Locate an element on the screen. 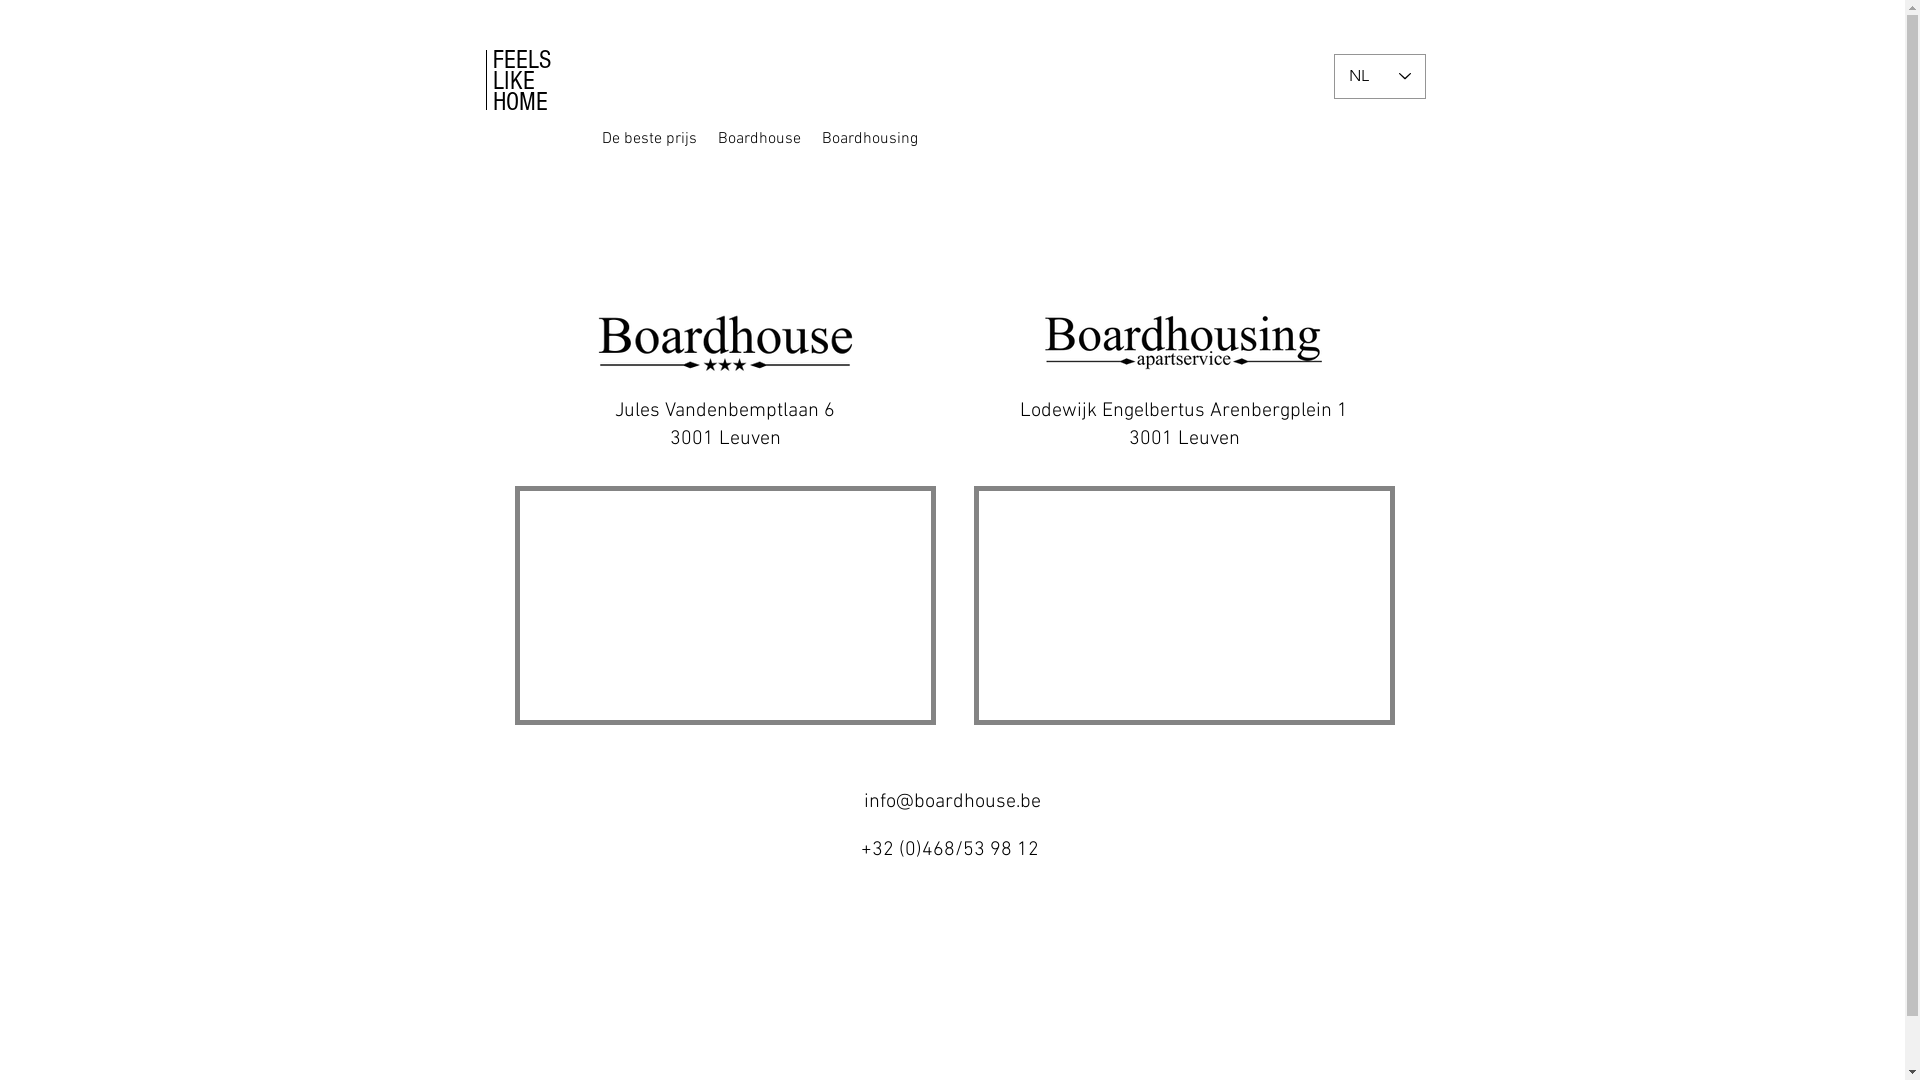 The height and width of the screenshot is (1080, 1920). Contact is located at coordinates (1001, 139).